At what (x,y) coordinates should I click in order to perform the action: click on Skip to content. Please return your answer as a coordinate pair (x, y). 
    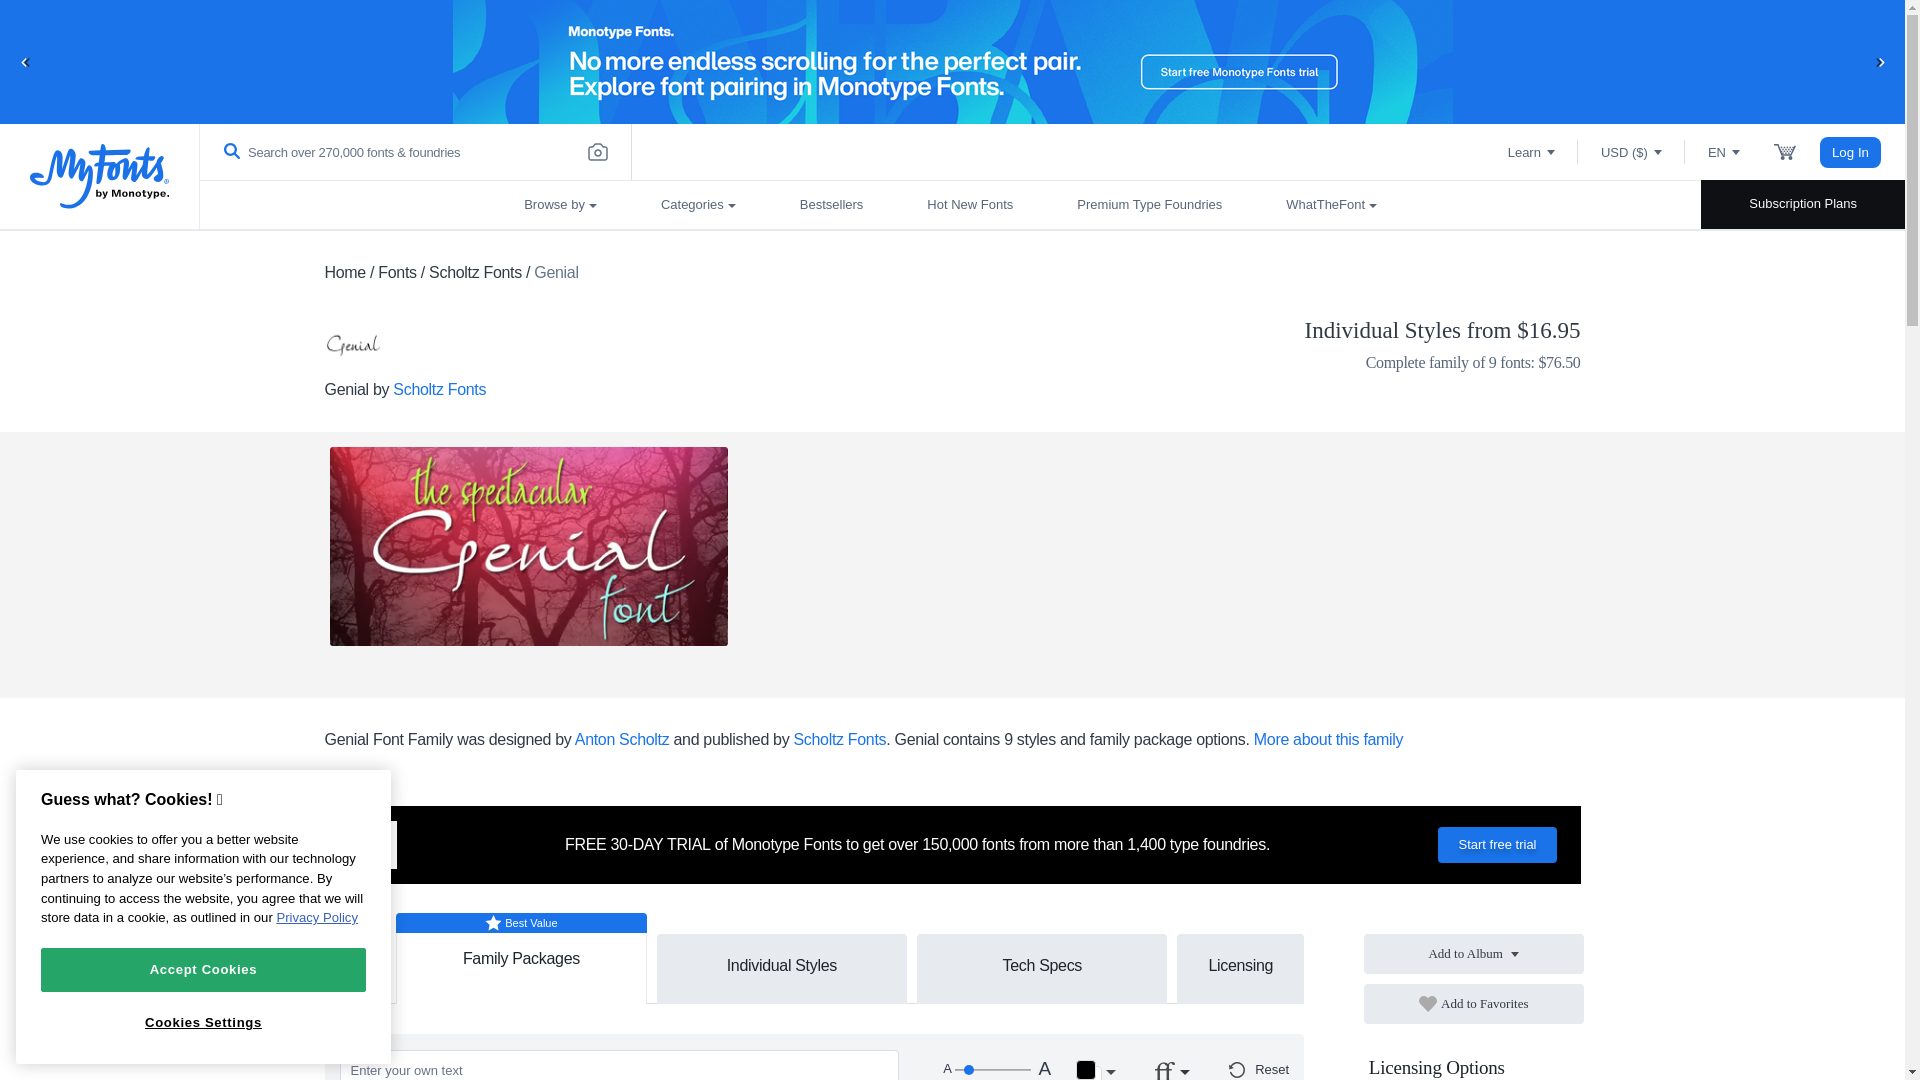
    Looking at the image, I should click on (95, 36).